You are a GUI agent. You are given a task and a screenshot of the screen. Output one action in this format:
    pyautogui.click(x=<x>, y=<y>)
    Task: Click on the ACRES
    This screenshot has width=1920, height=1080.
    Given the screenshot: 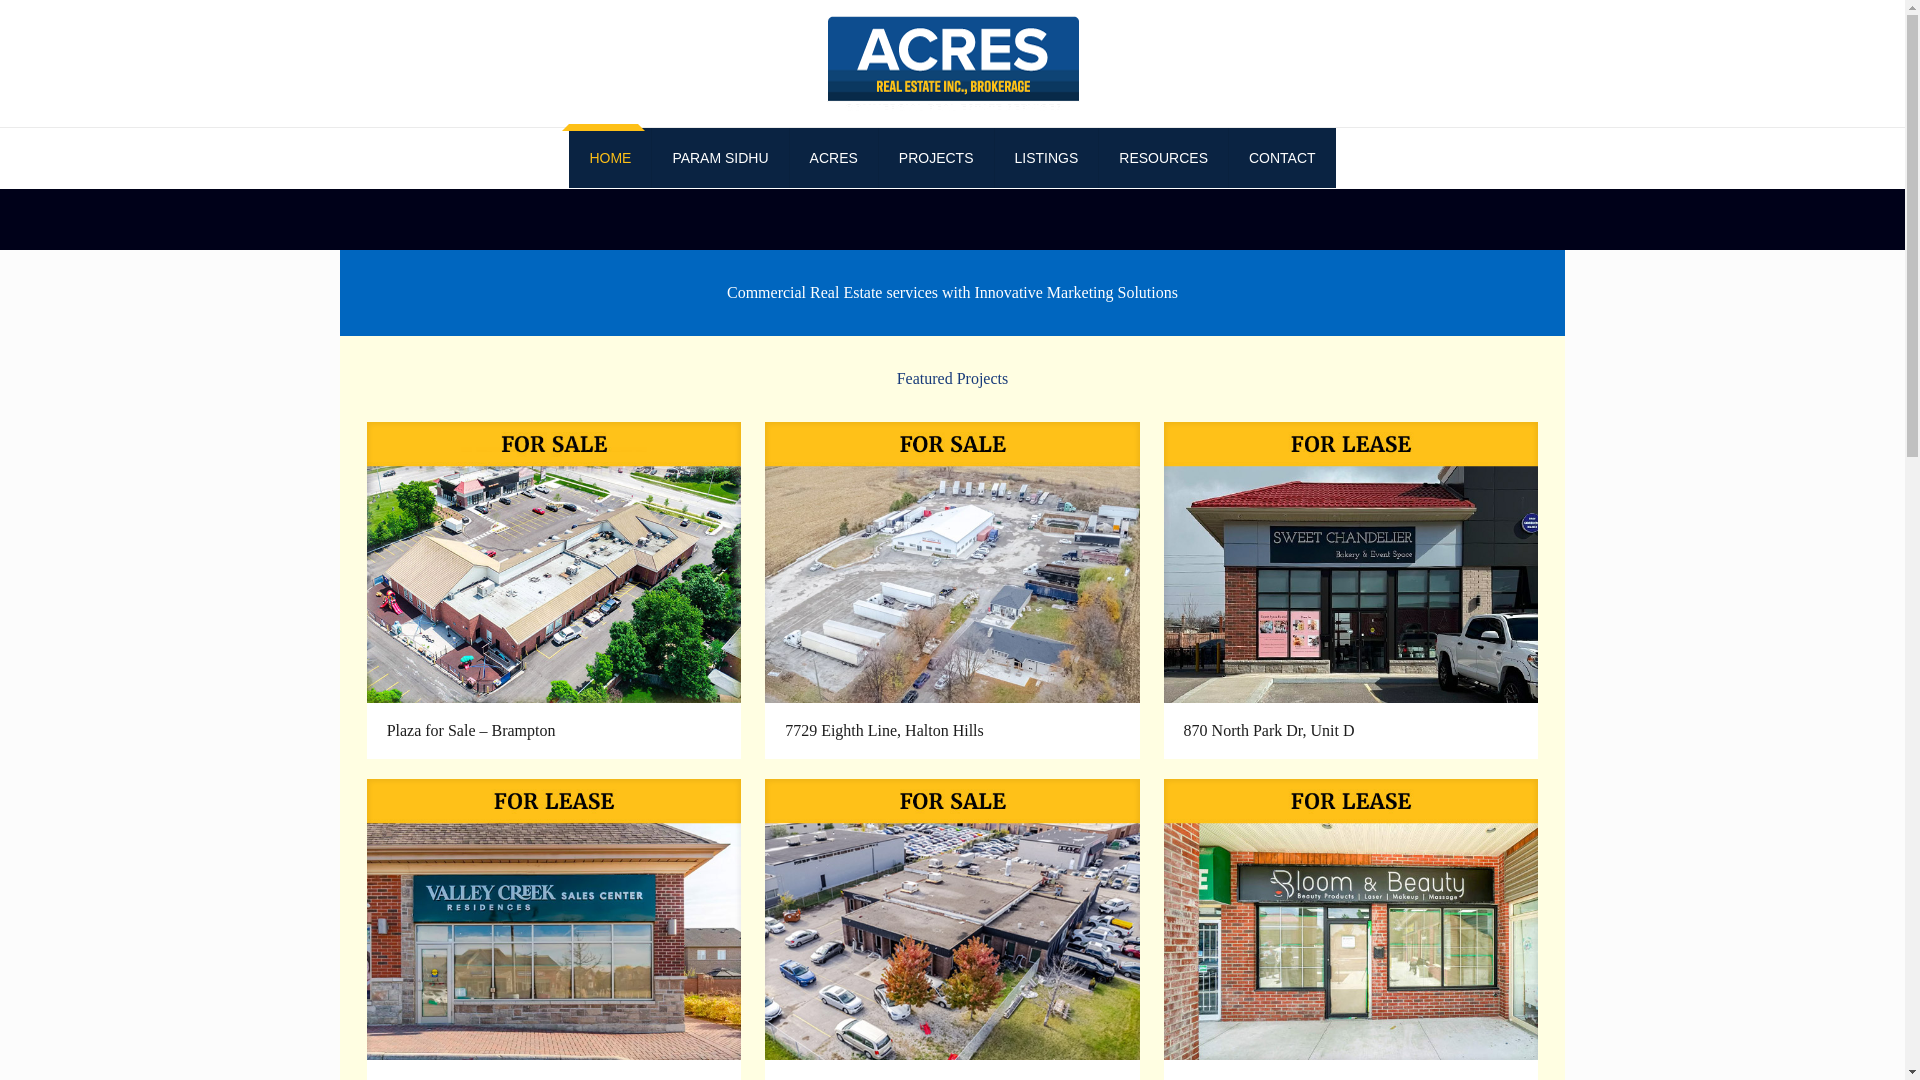 What is the action you would take?
    pyautogui.click(x=834, y=158)
    